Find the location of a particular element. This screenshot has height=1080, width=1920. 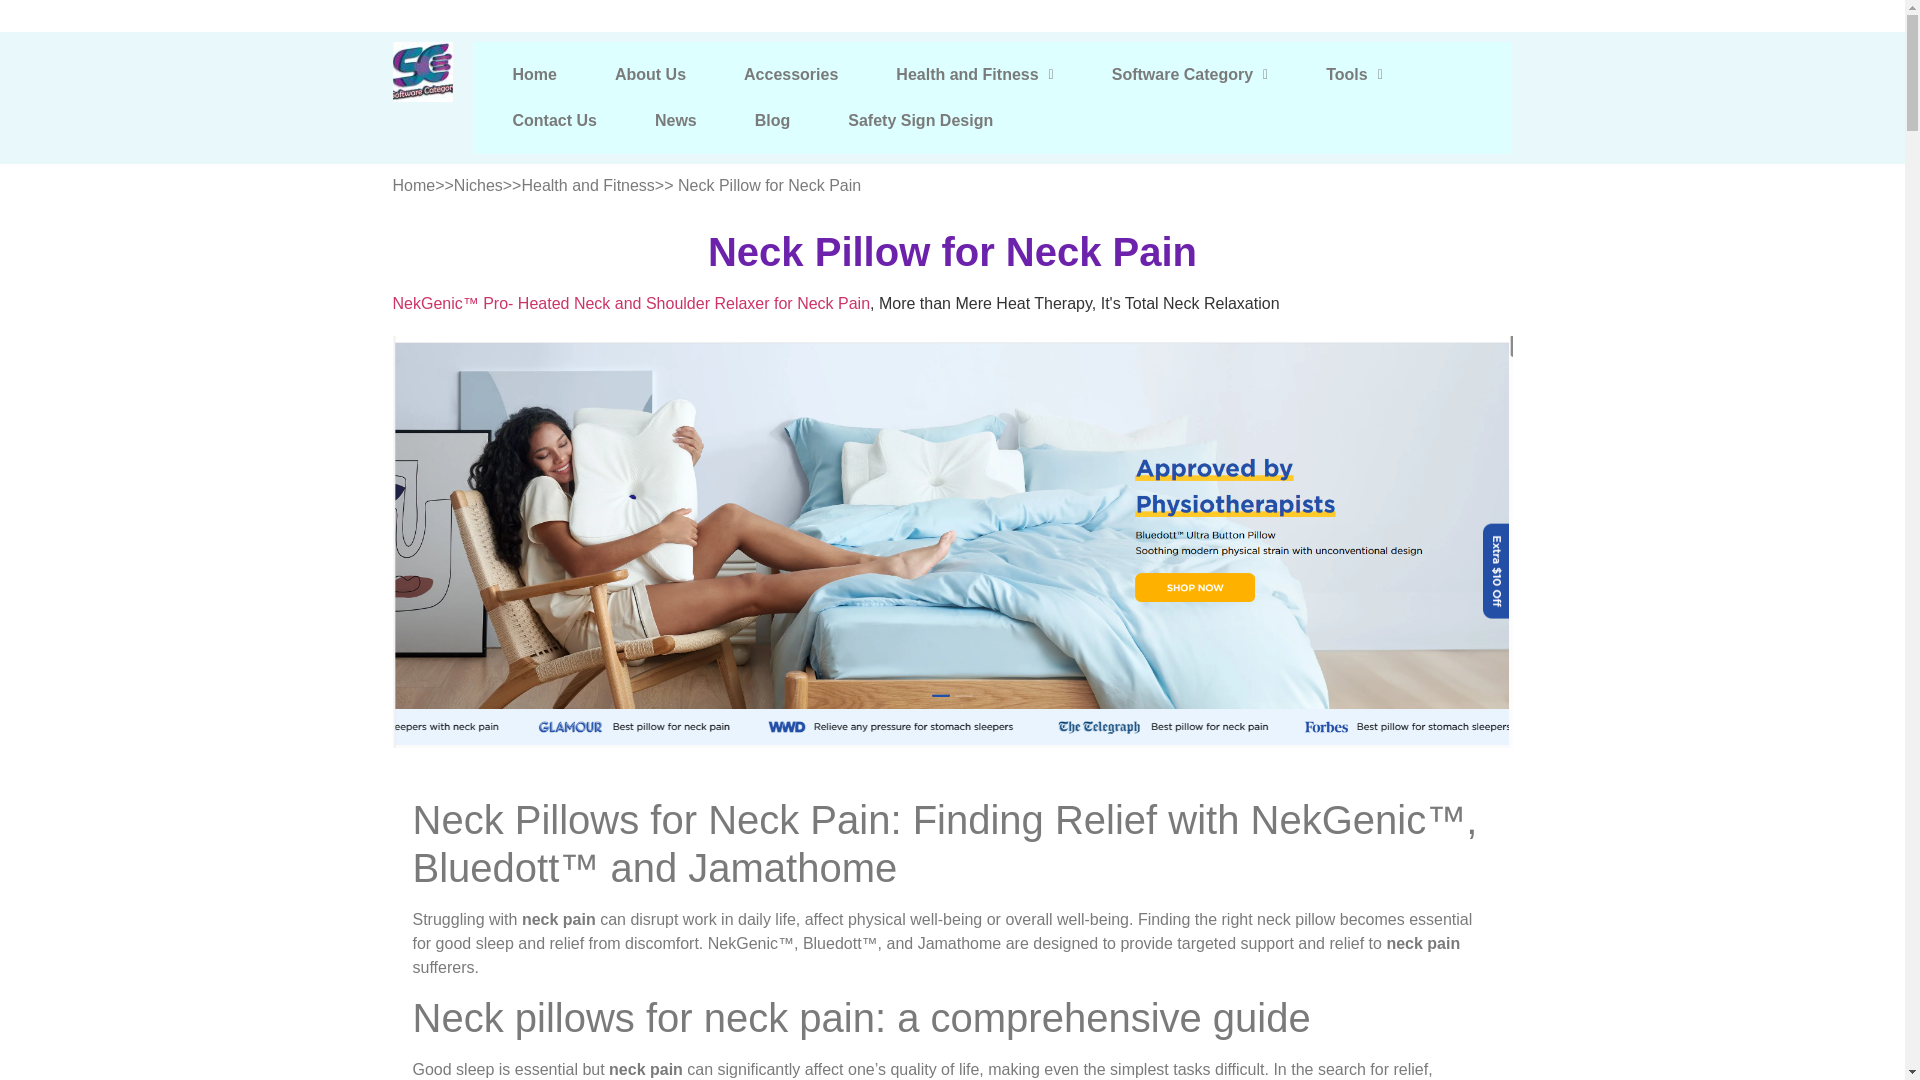

Software Category is located at coordinates (1190, 74).